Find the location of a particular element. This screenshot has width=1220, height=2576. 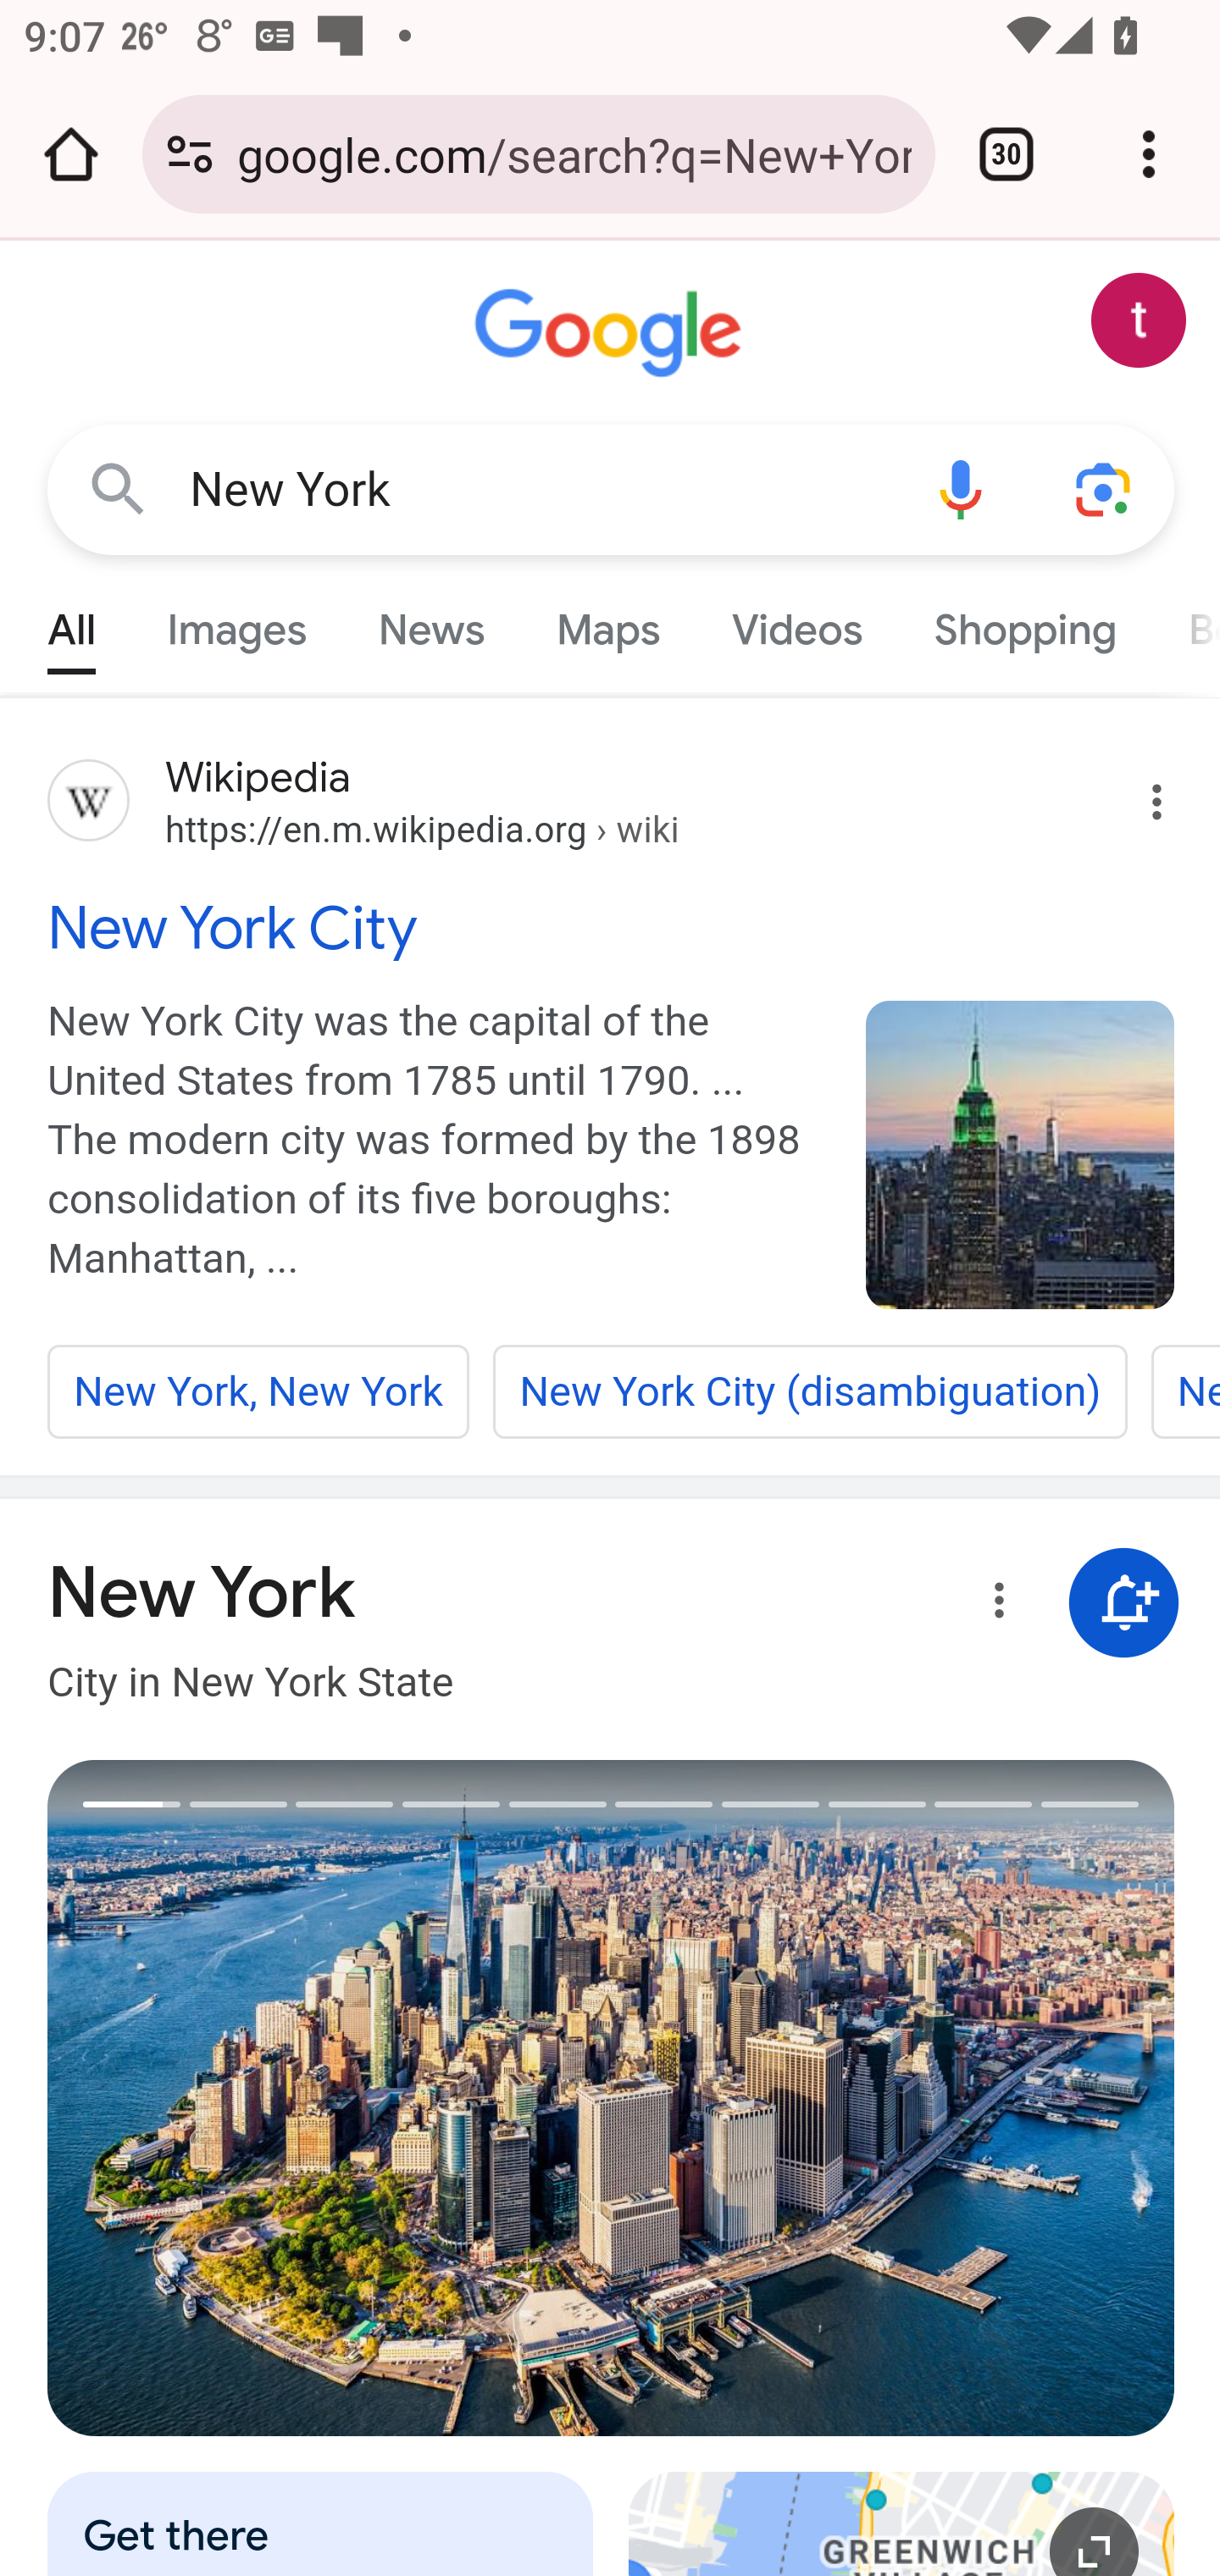

Connection is secure is located at coordinates (190, 154).